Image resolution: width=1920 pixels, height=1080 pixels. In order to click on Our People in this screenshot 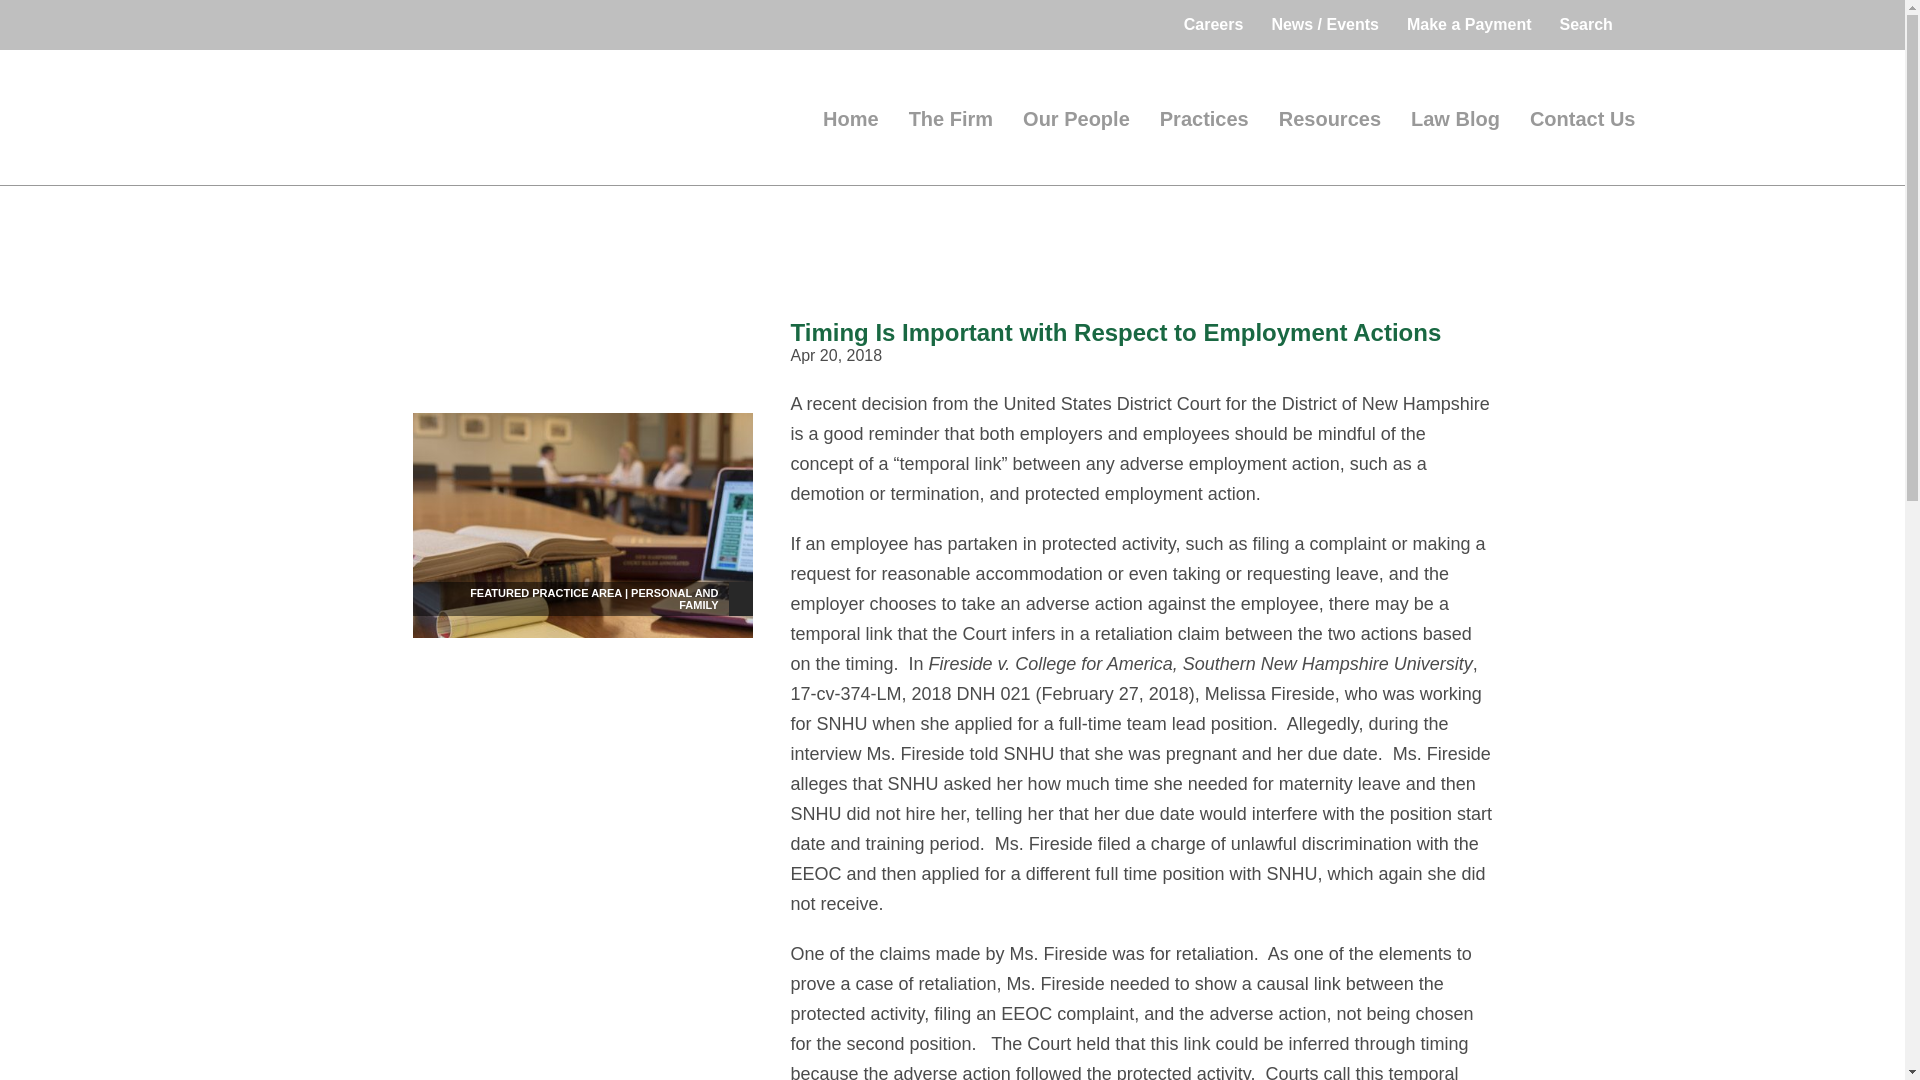, I will do `click(1076, 120)`.